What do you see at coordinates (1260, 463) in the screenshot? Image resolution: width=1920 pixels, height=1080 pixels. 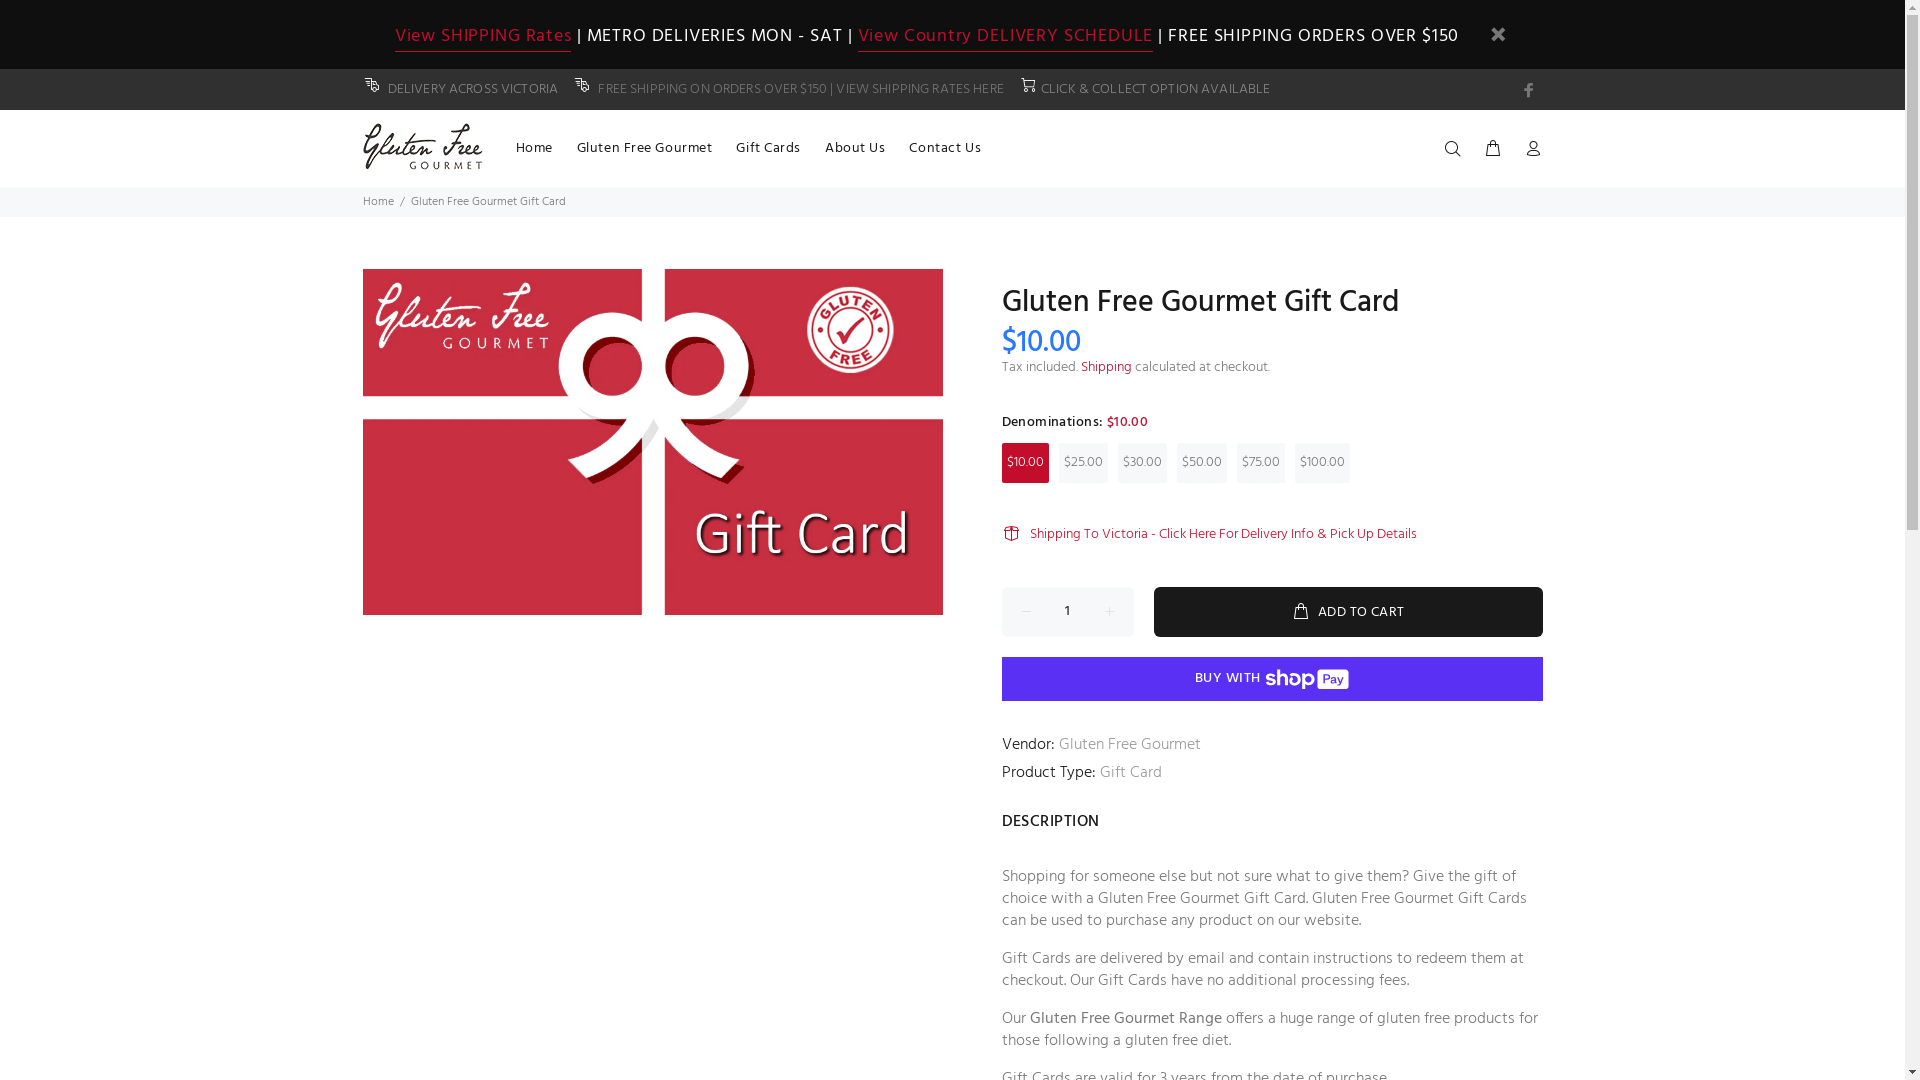 I see `$75.00` at bounding box center [1260, 463].